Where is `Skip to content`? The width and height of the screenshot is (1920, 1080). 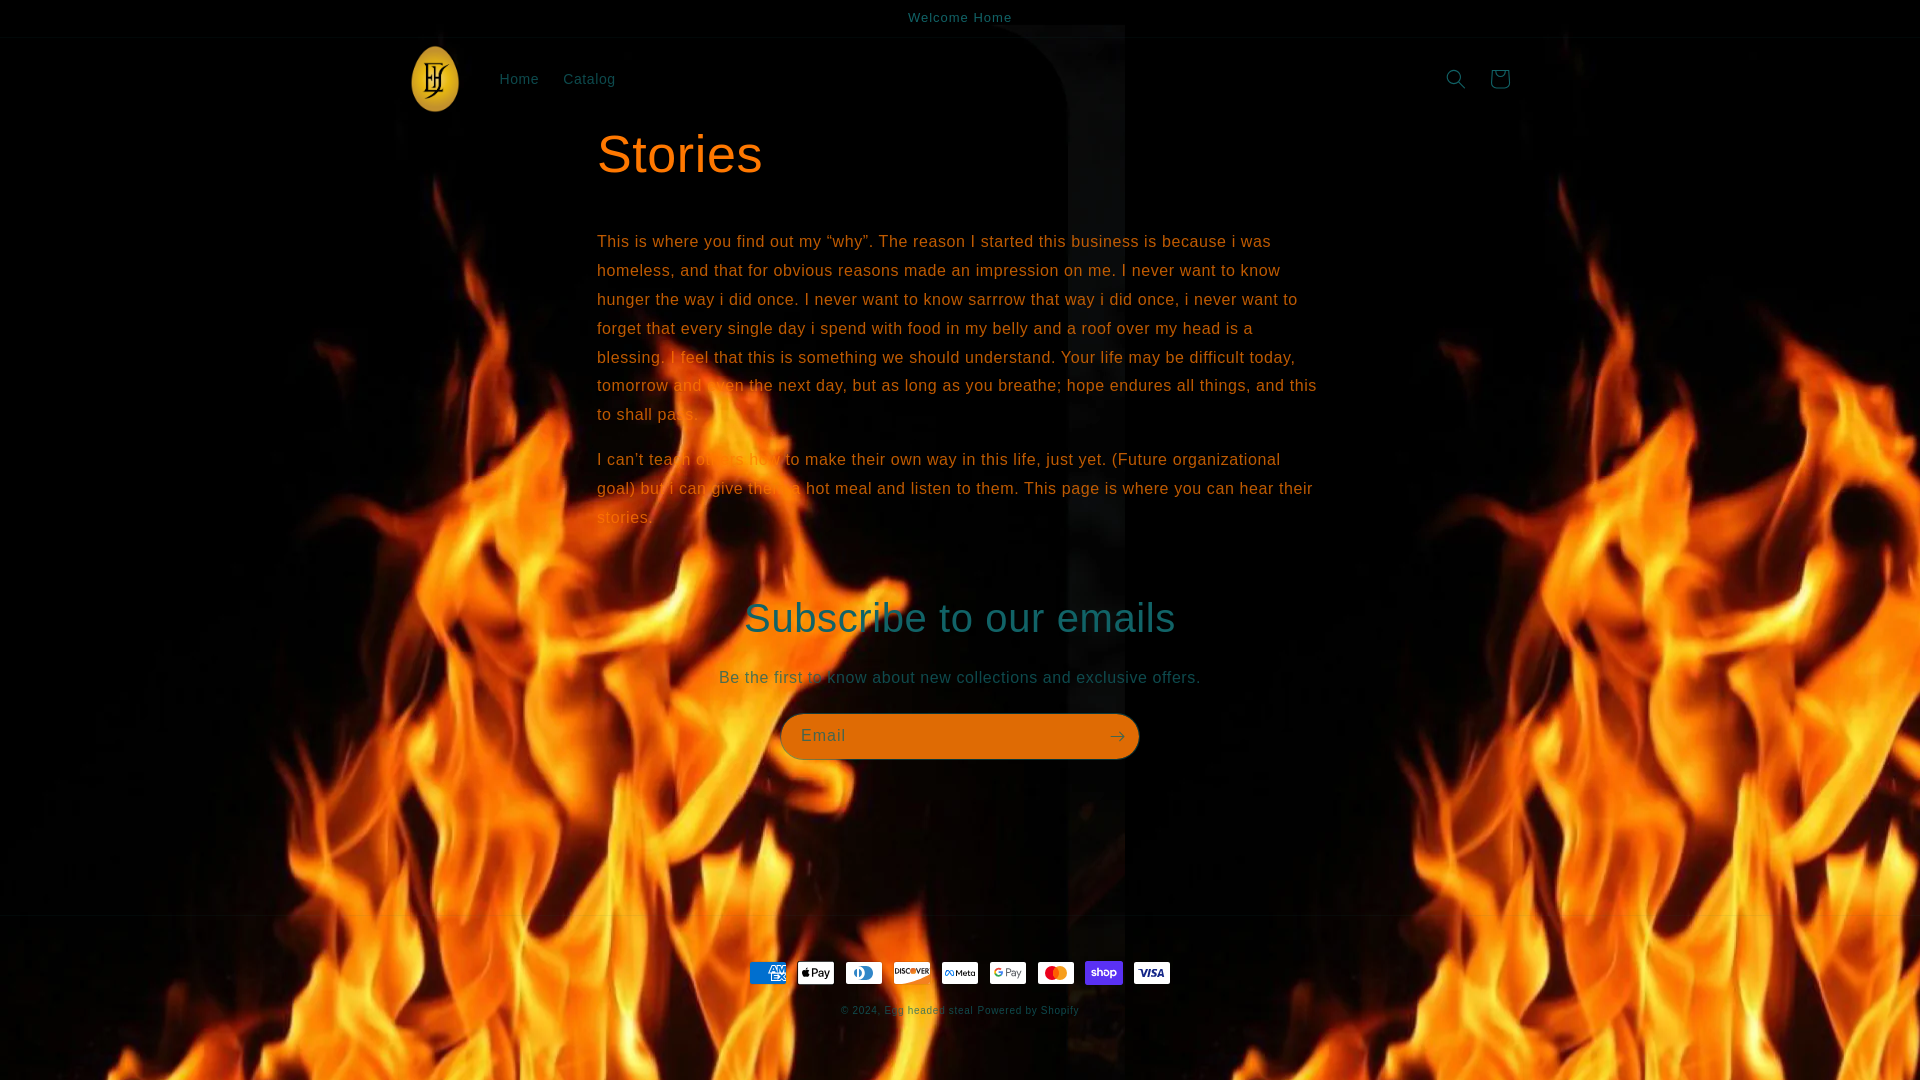 Skip to content is located at coordinates (62, 24).